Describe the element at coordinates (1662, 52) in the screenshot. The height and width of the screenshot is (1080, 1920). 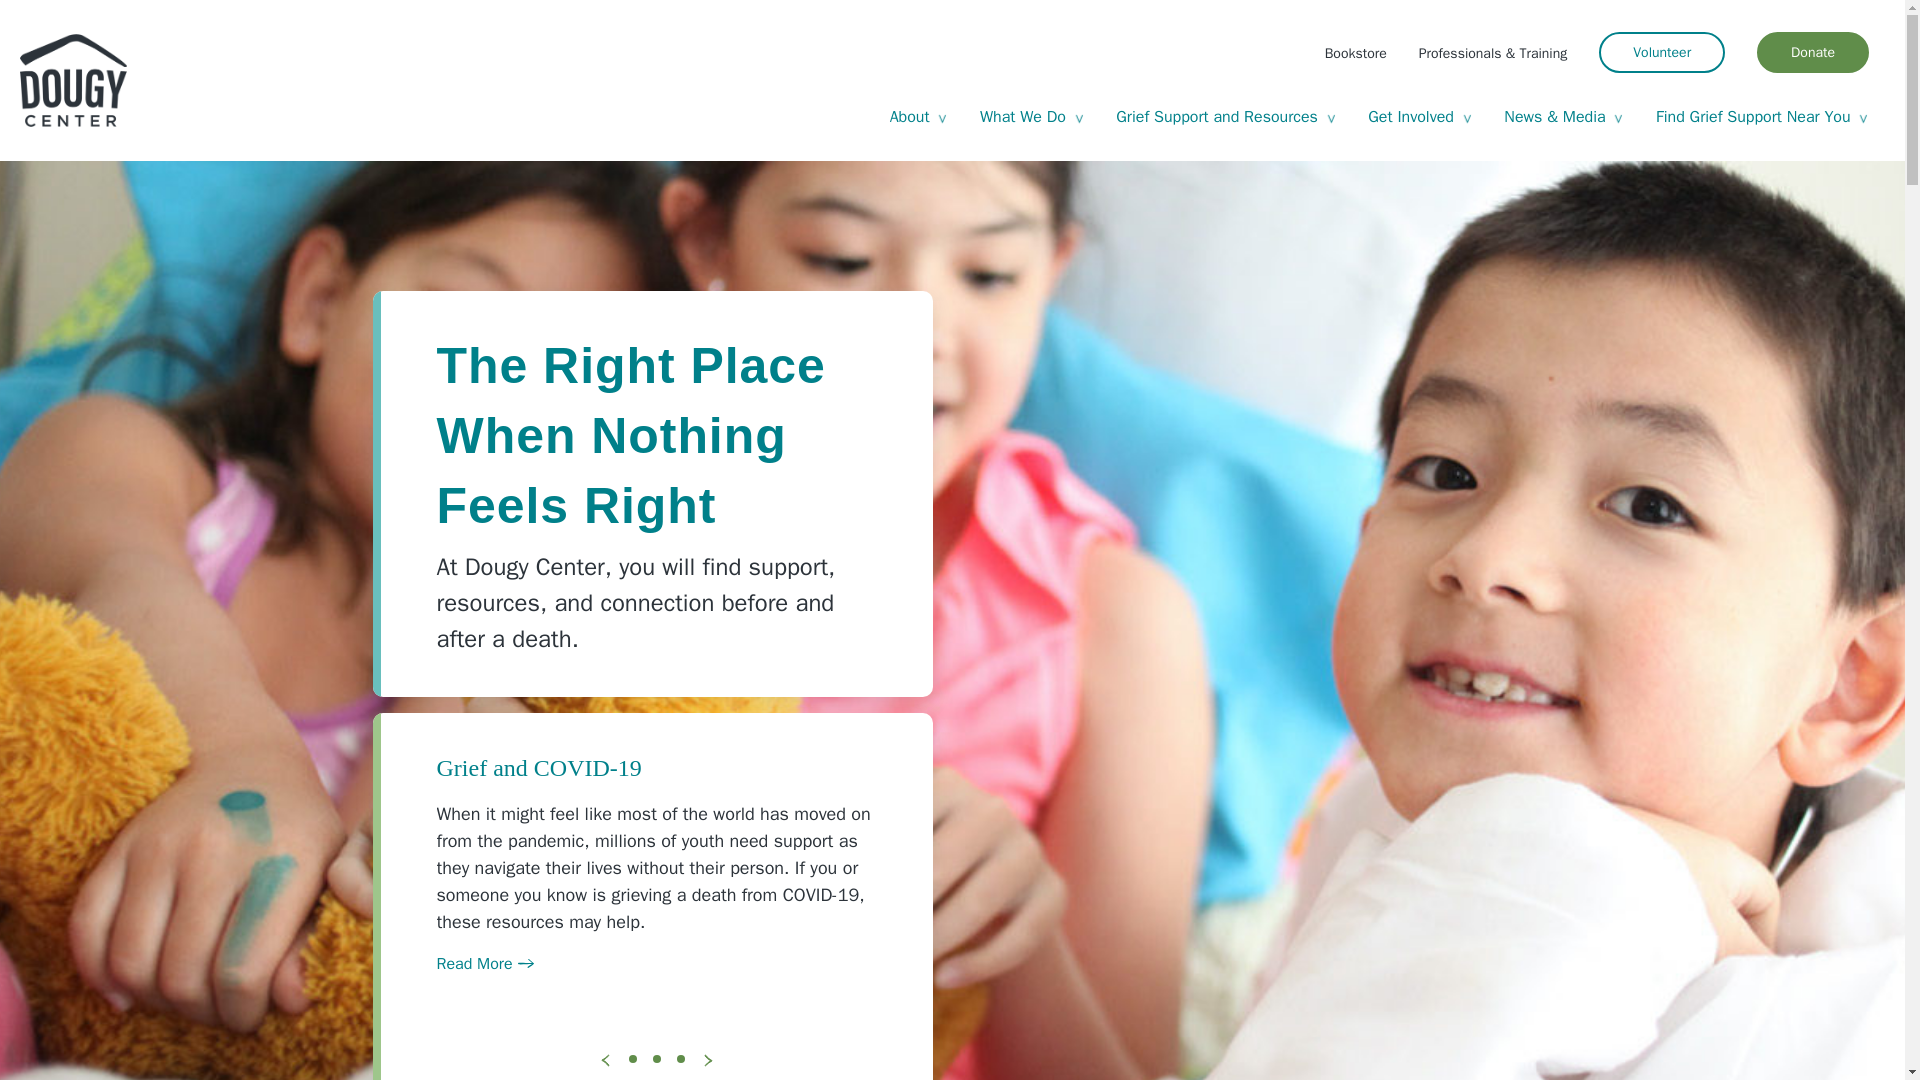
I see `Volunteer` at that location.